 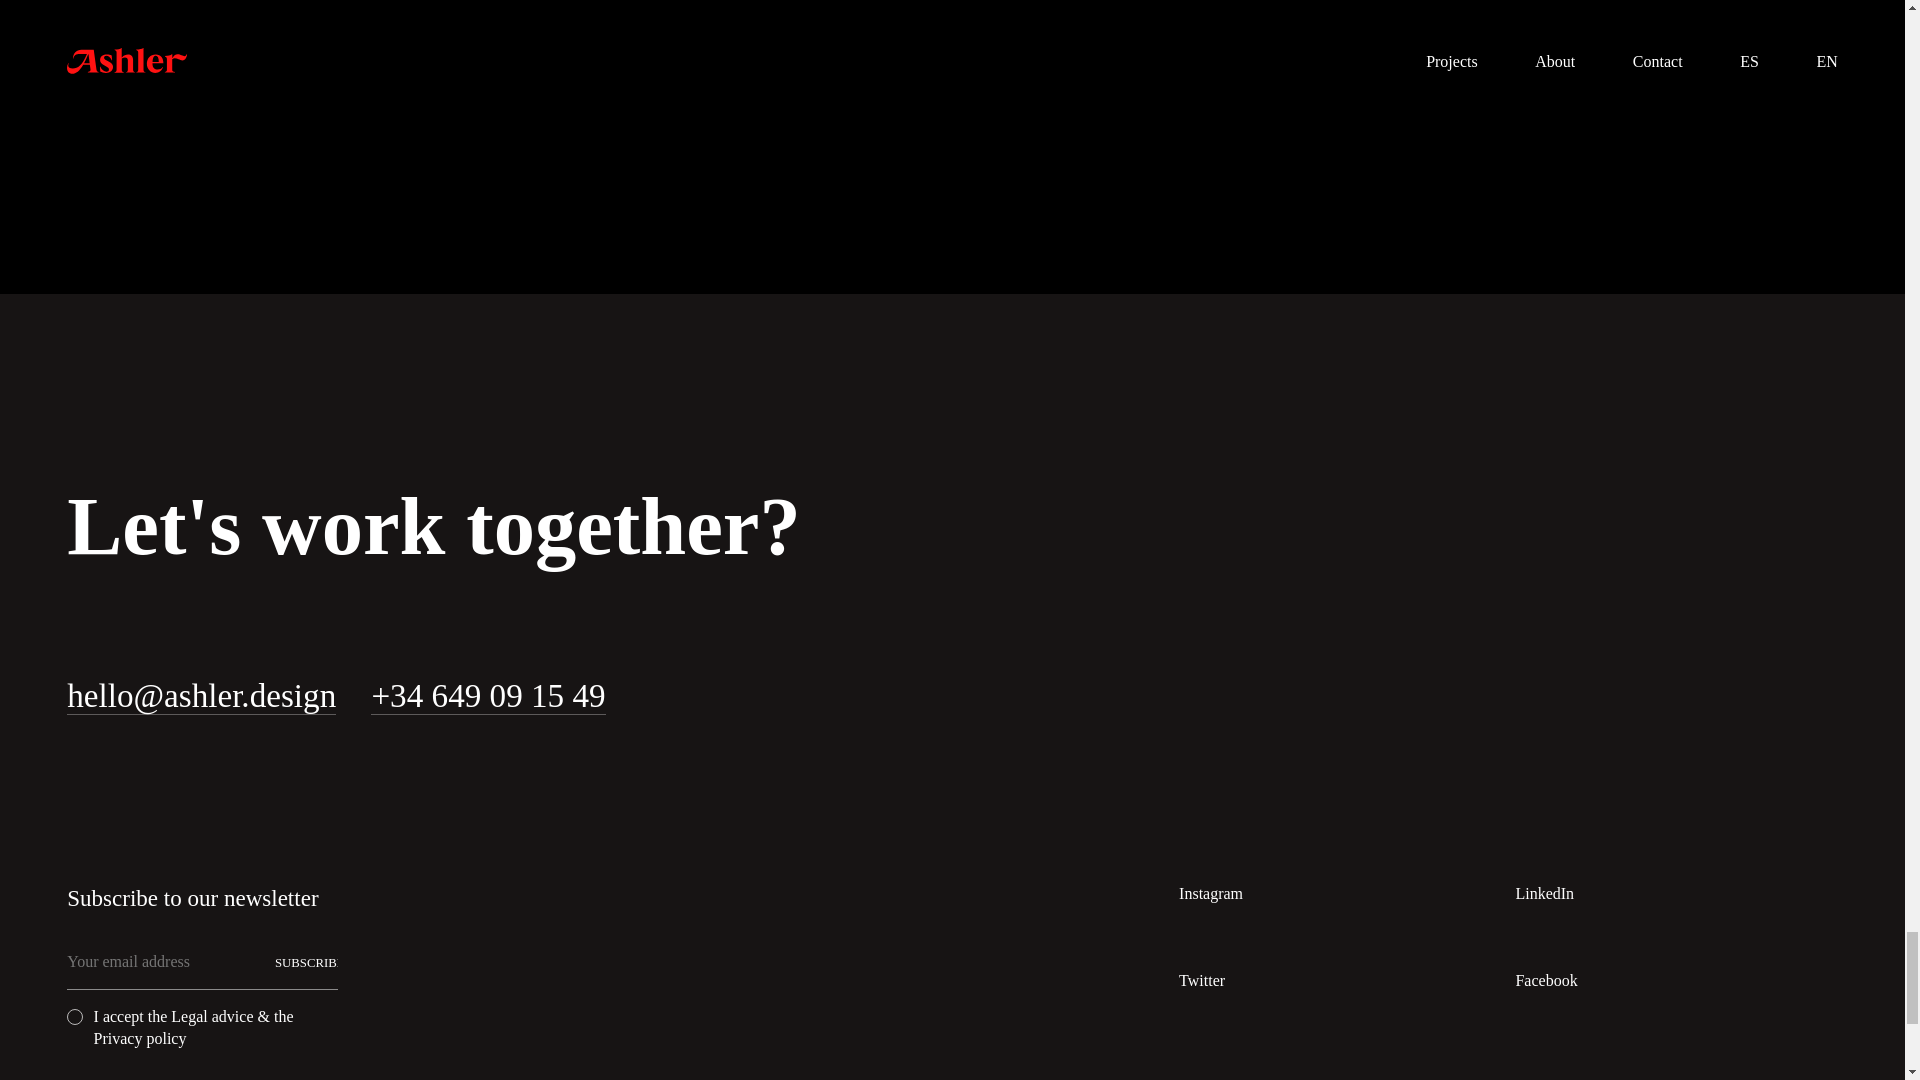 I want to click on Ashler Design's LinkedIn, so click(x=1544, y=895).